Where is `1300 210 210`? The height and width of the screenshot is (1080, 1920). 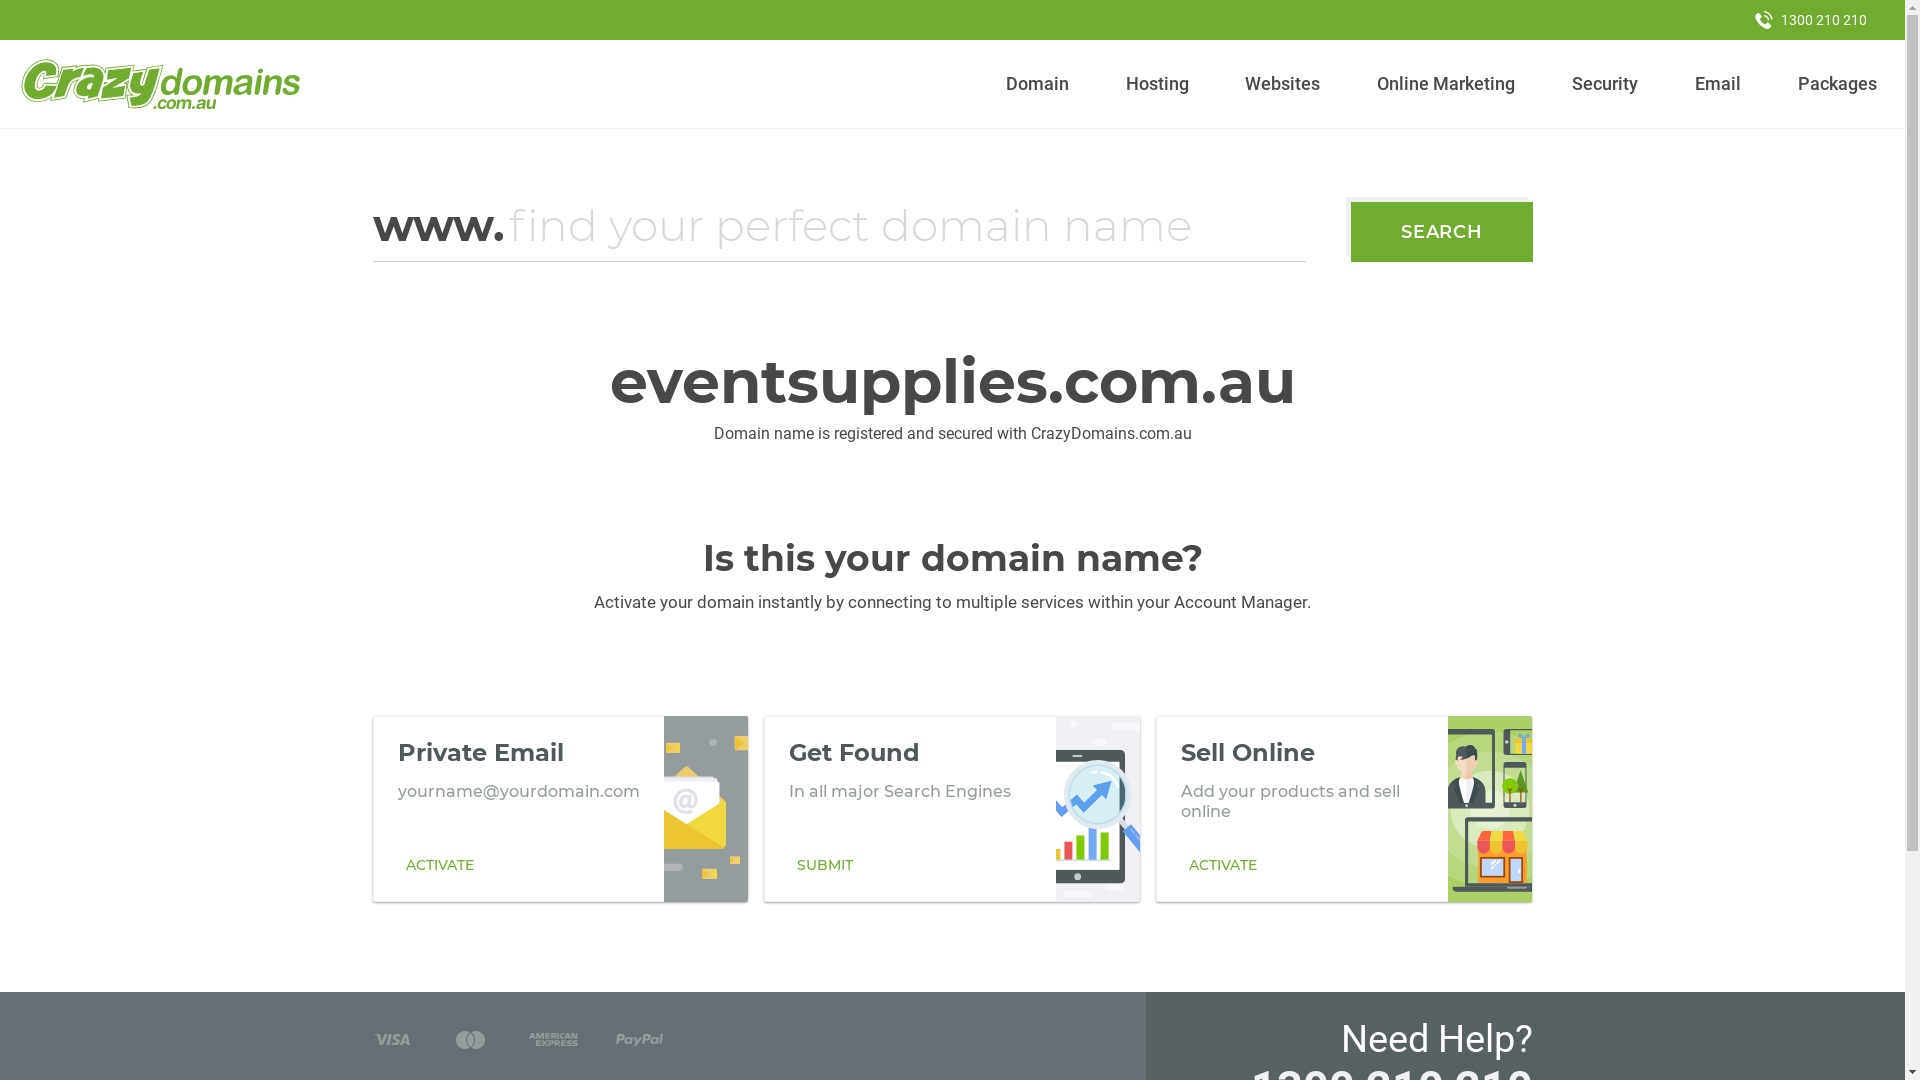 1300 210 210 is located at coordinates (1811, 20).